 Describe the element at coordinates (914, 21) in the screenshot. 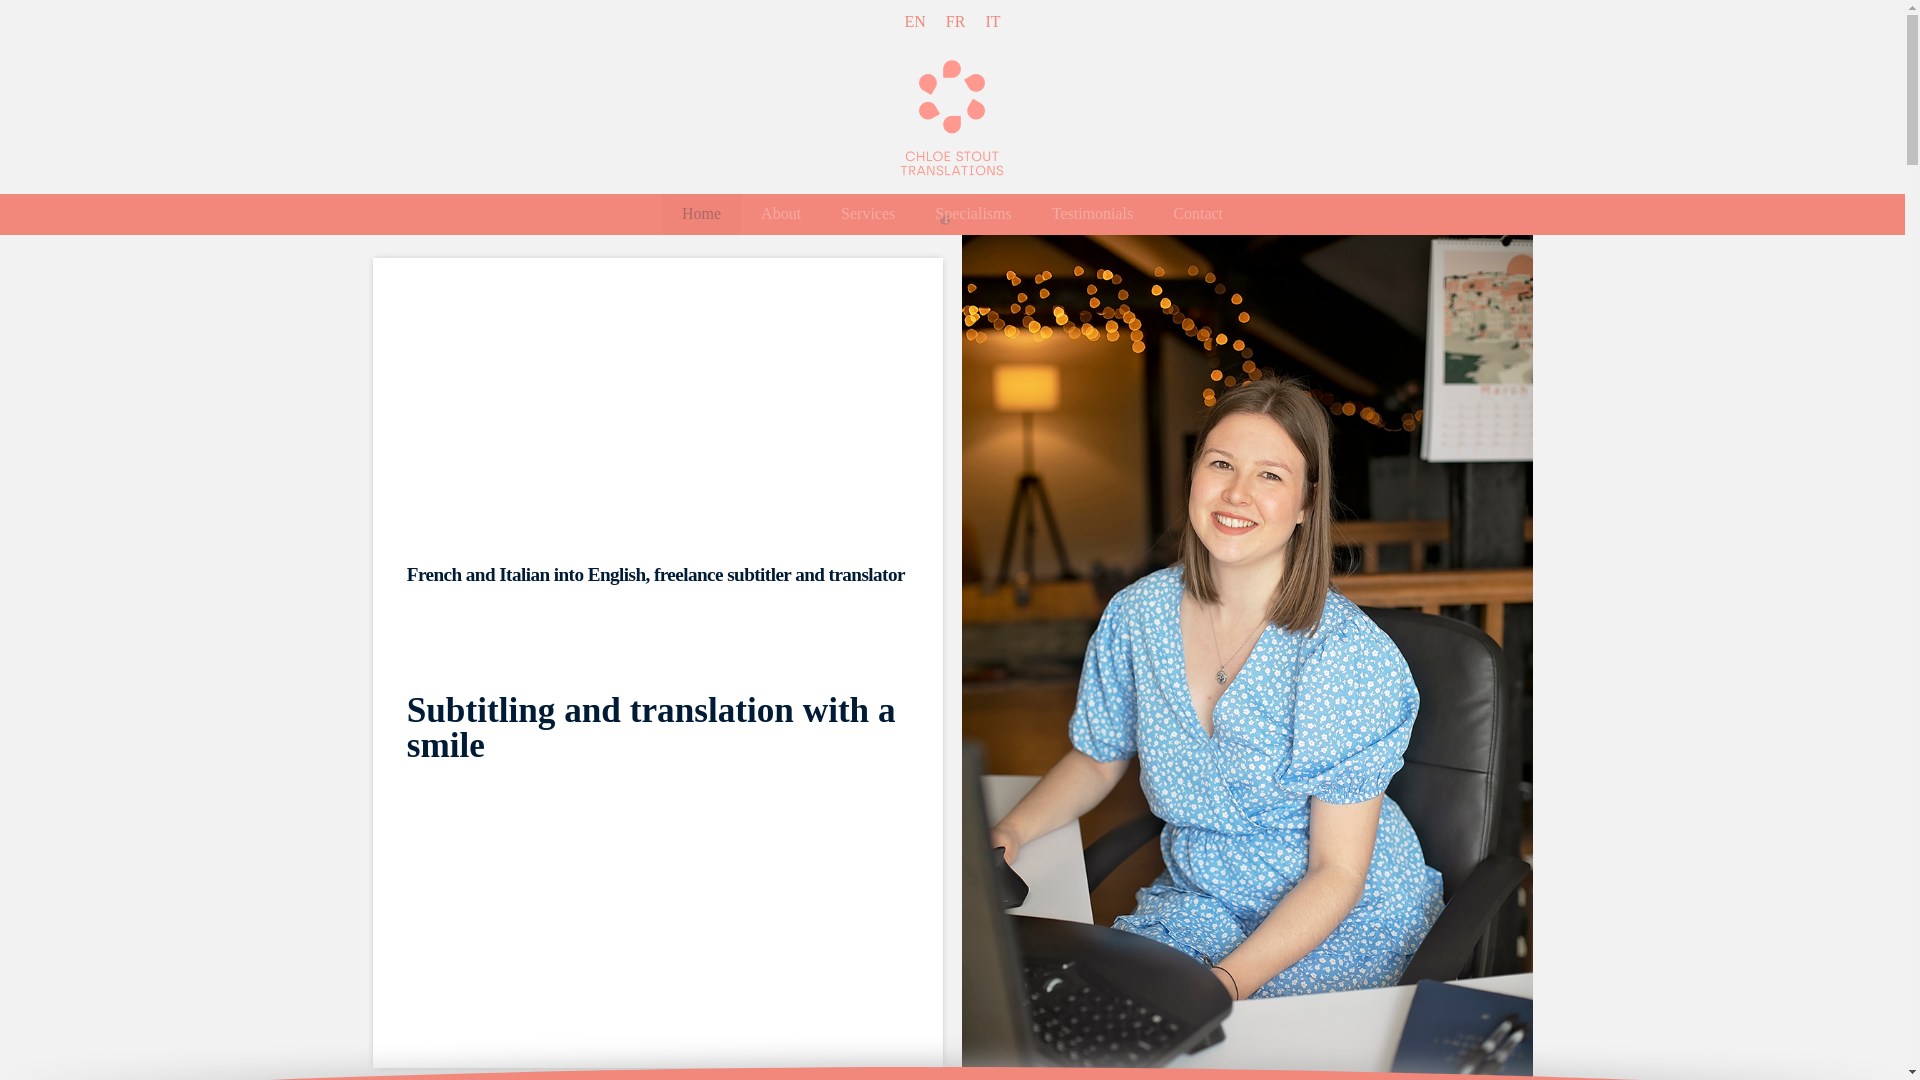

I see `EN` at that location.